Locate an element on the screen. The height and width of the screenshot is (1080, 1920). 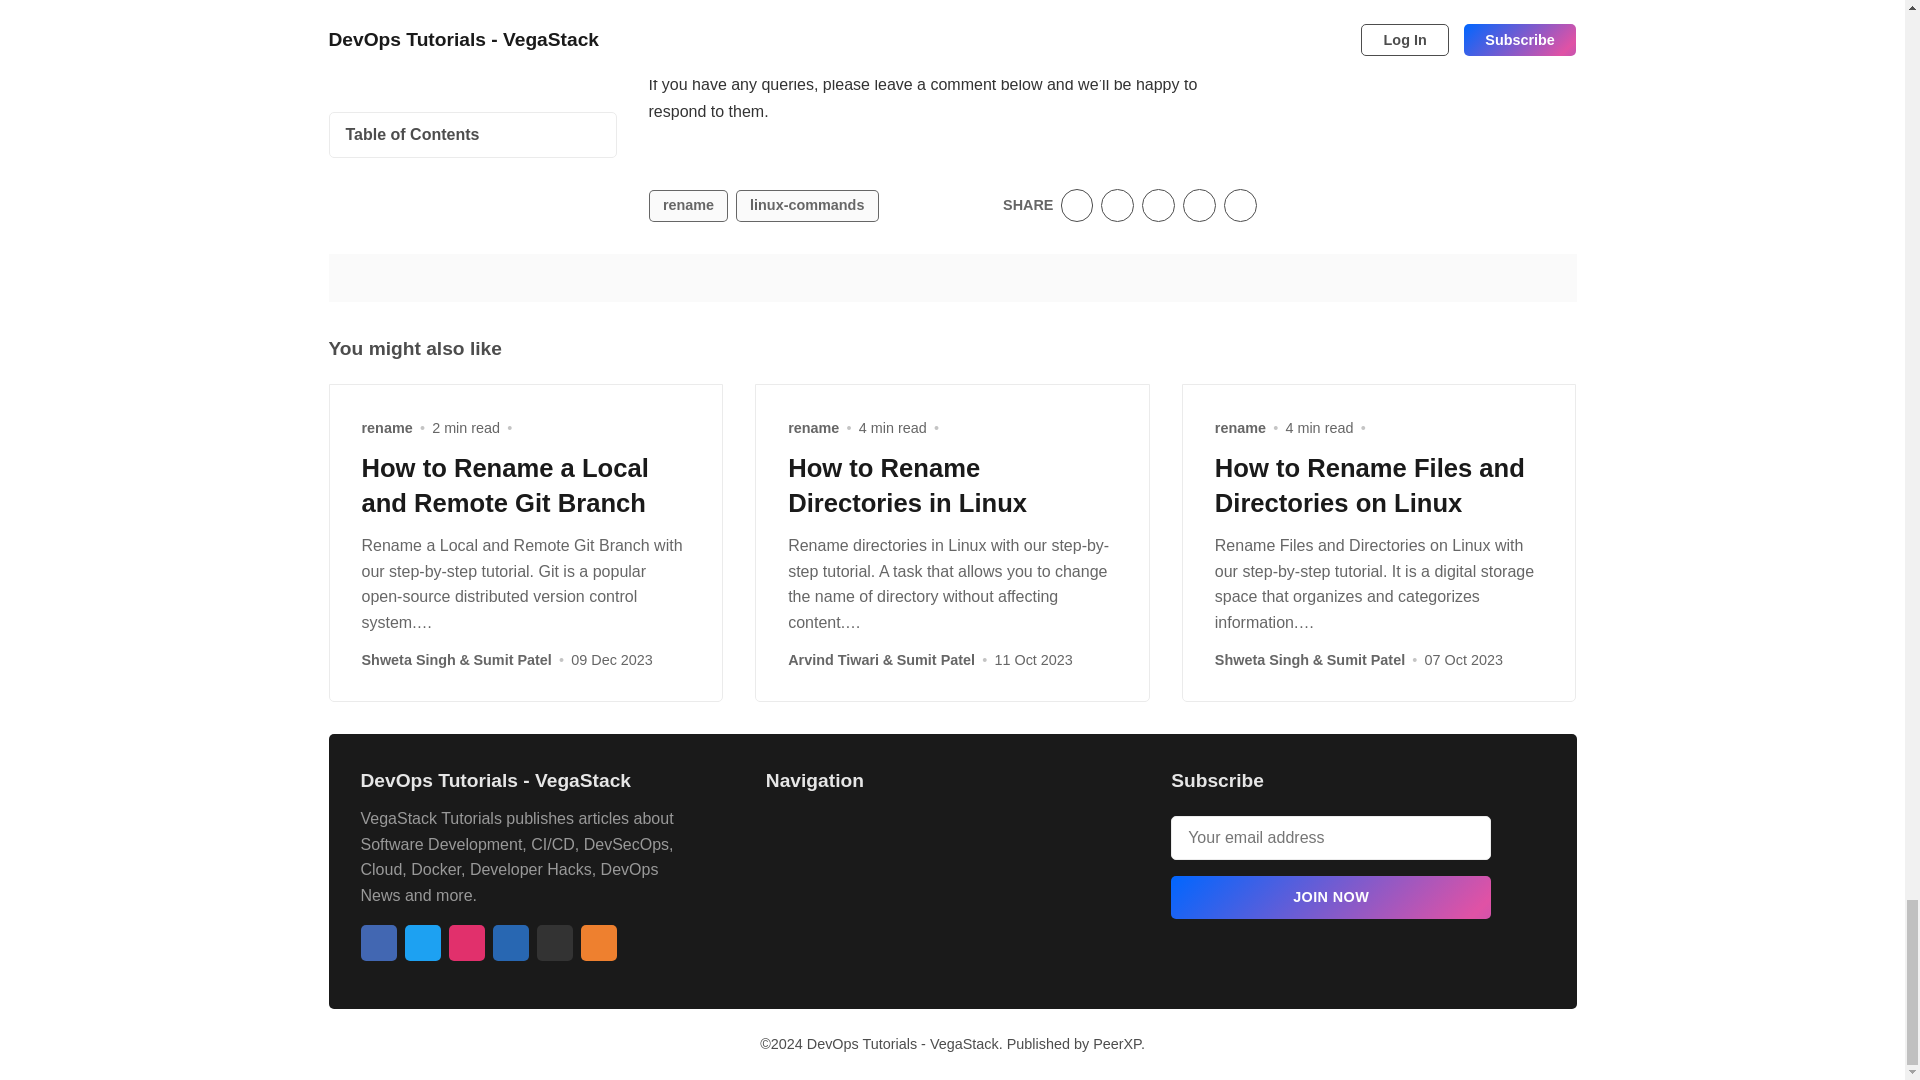
Share on Facebook is located at coordinates (1117, 206).